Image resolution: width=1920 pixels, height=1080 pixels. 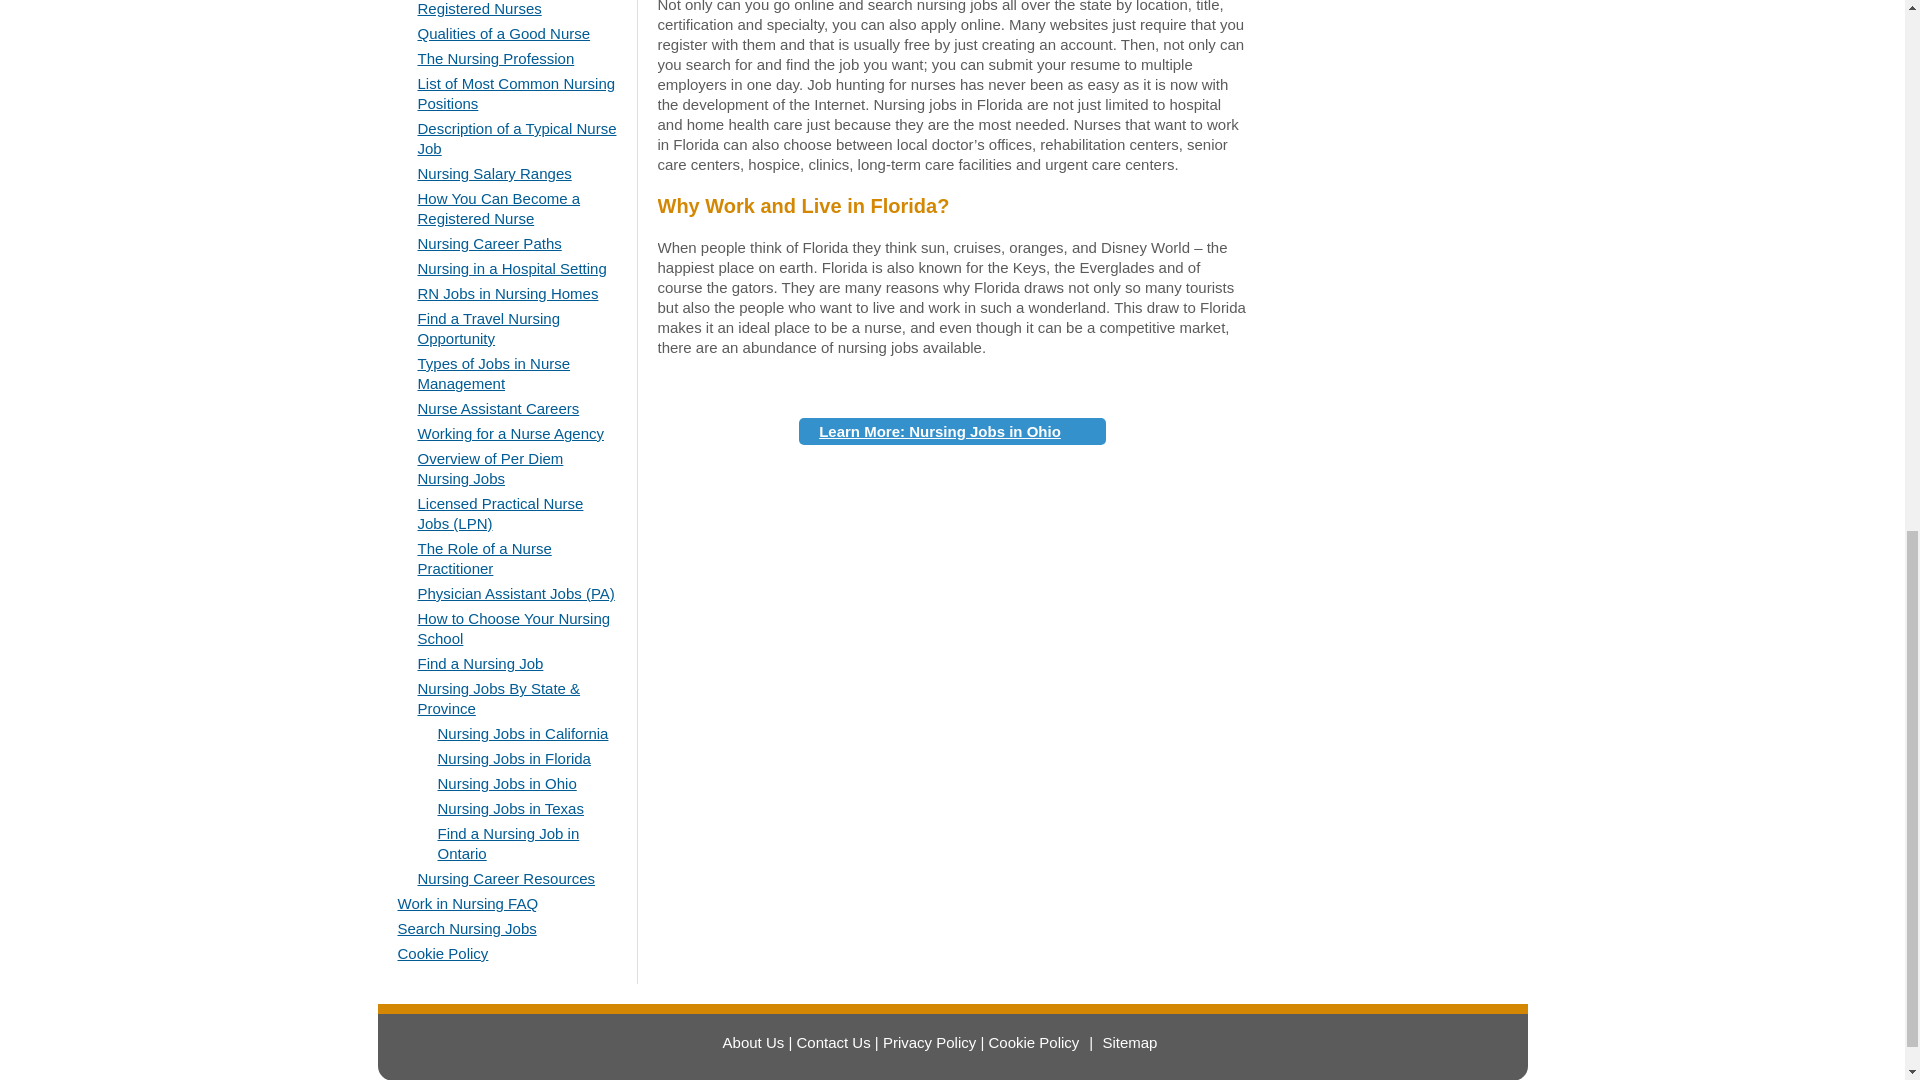 What do you see at coordinates (952, 430) in the screenshot?
I see `Learn More: Nursing Jobs in Ohio` at bounding box center [952, 430].